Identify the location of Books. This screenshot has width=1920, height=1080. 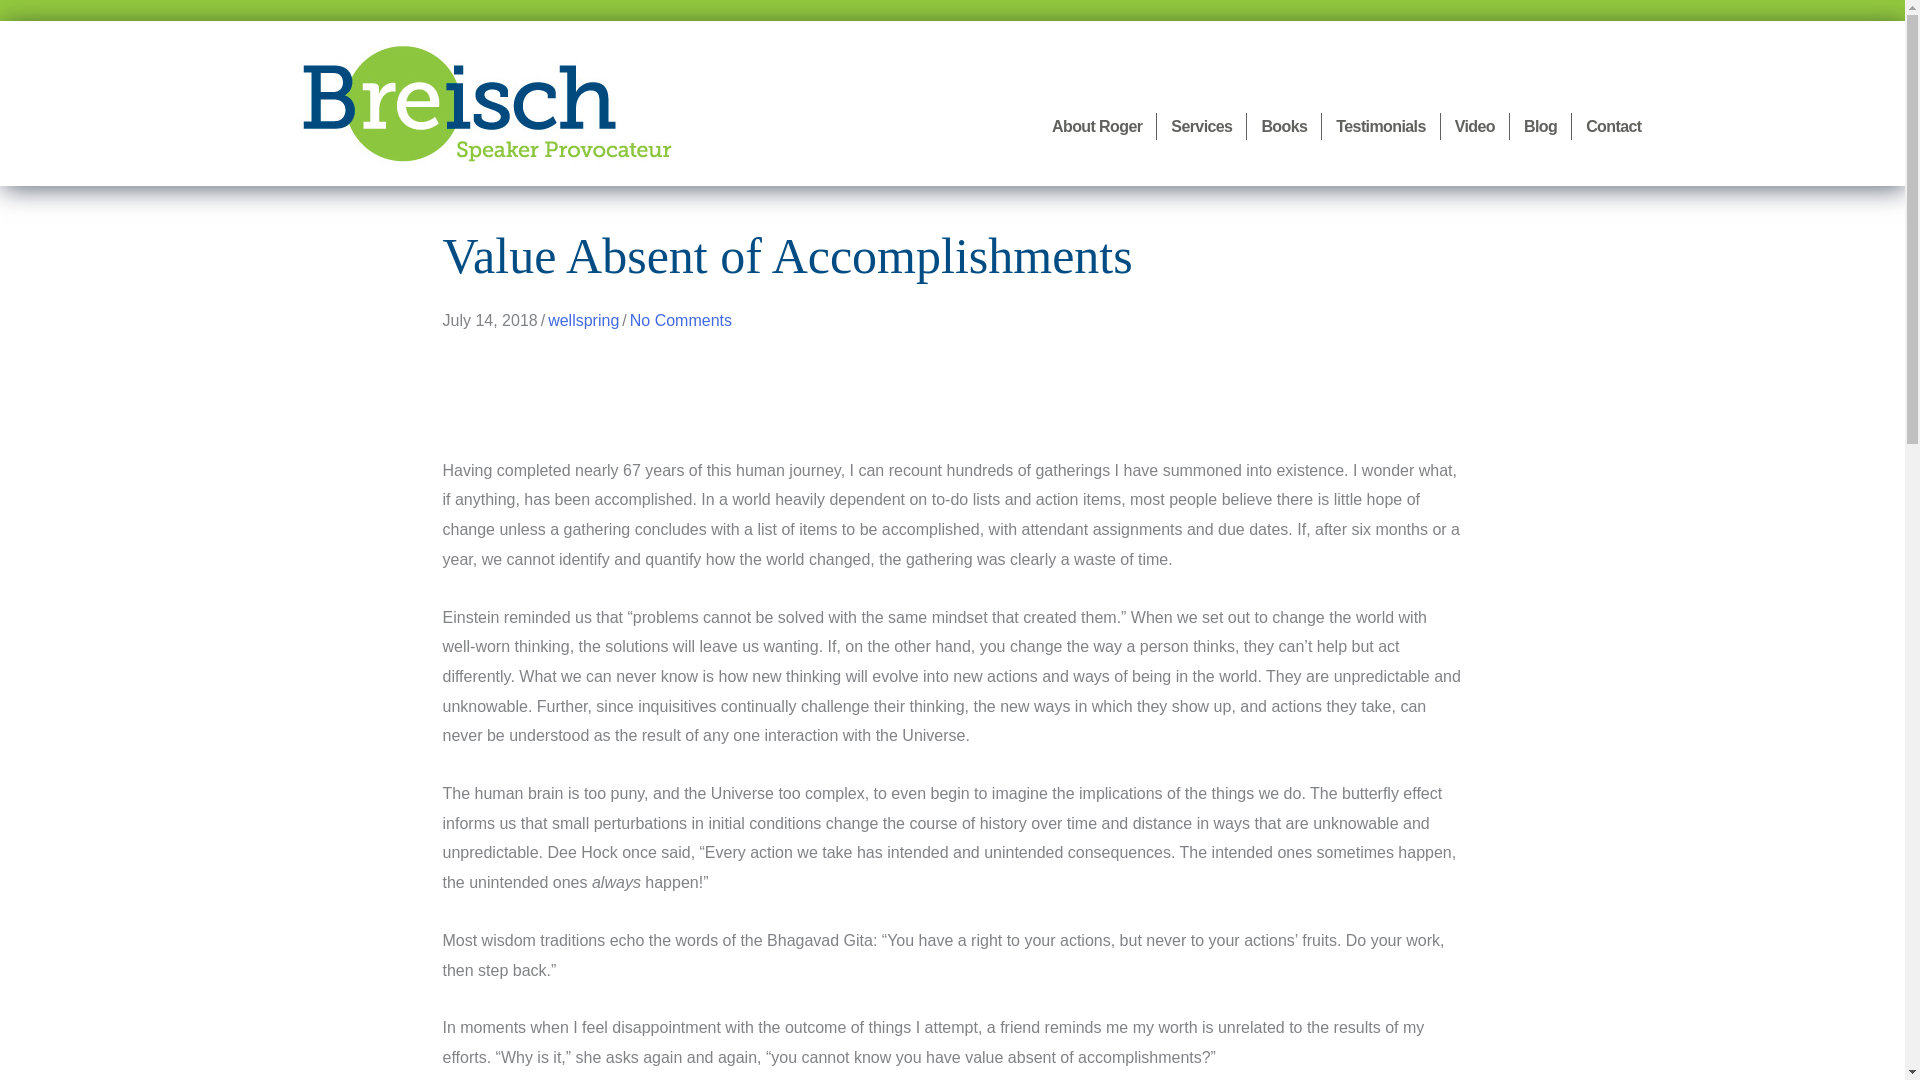
(1283, 126).